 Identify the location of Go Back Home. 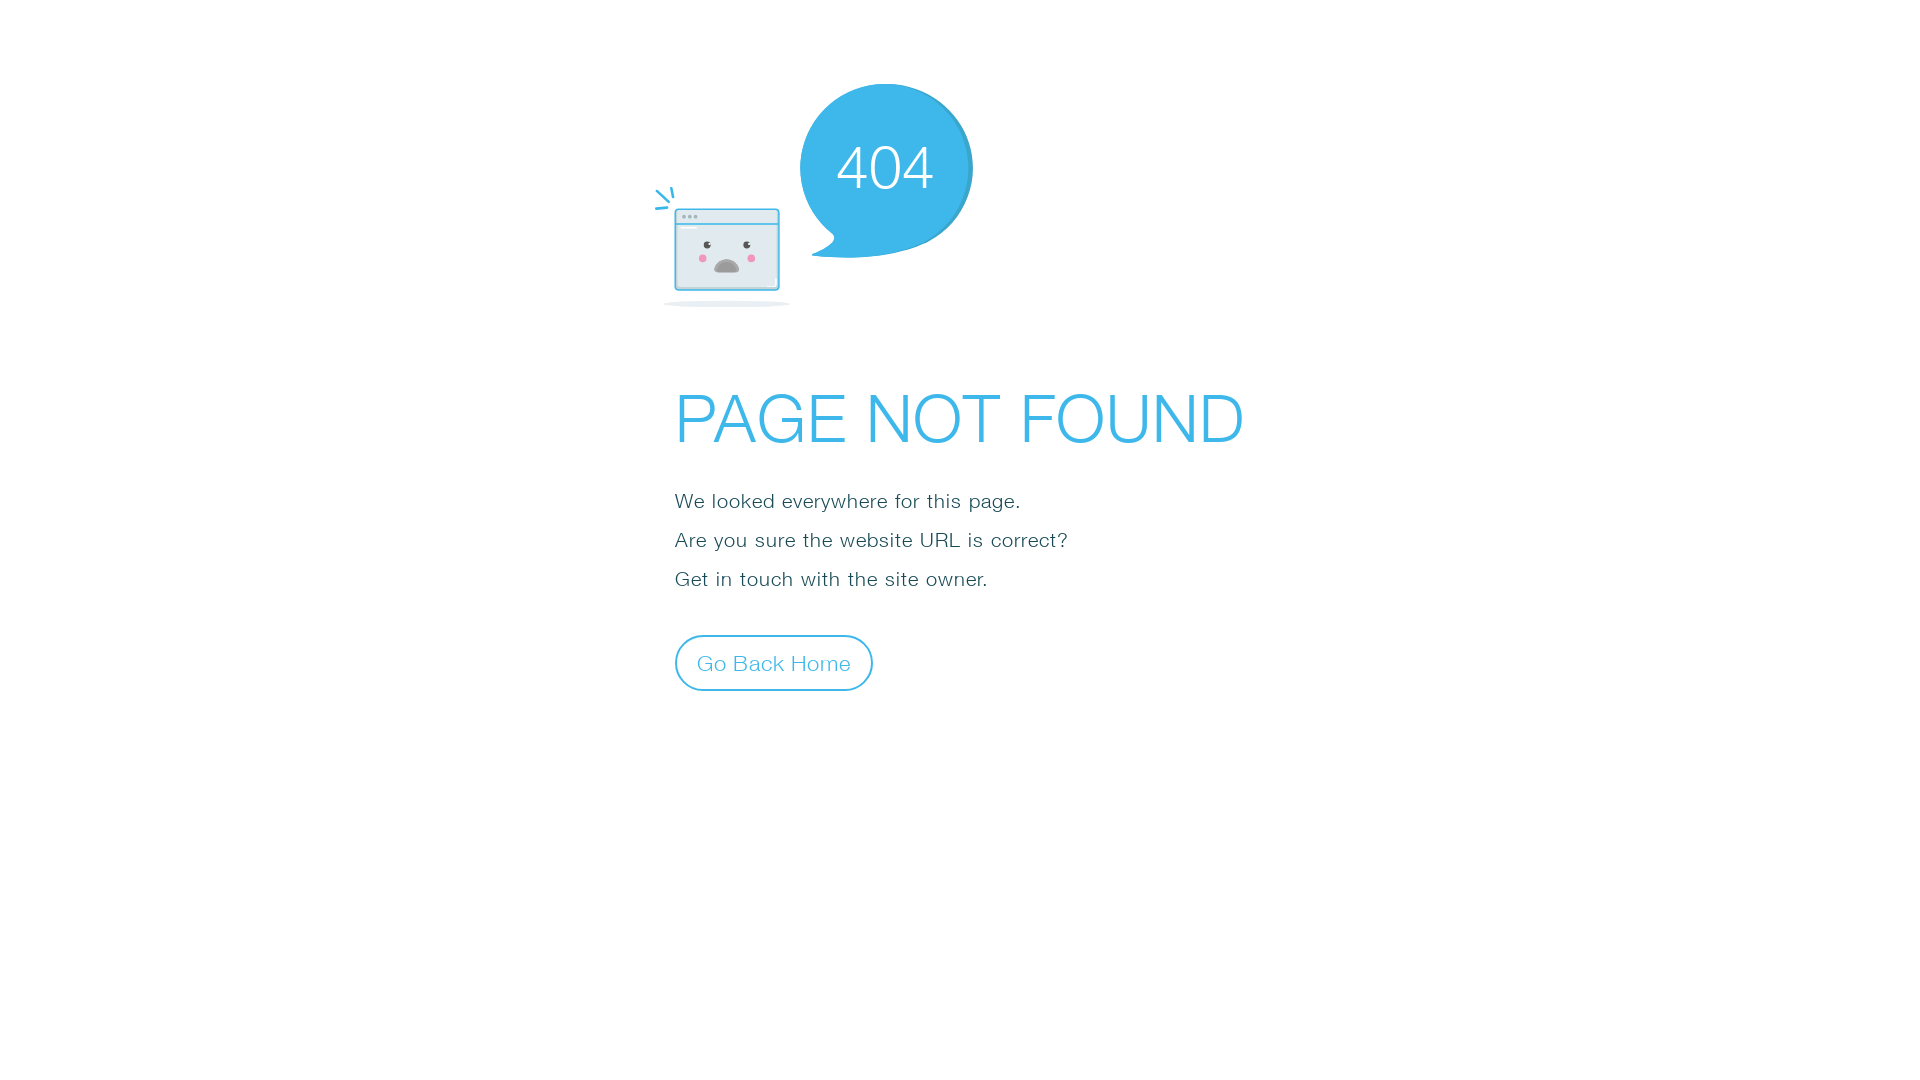
(774, 662).